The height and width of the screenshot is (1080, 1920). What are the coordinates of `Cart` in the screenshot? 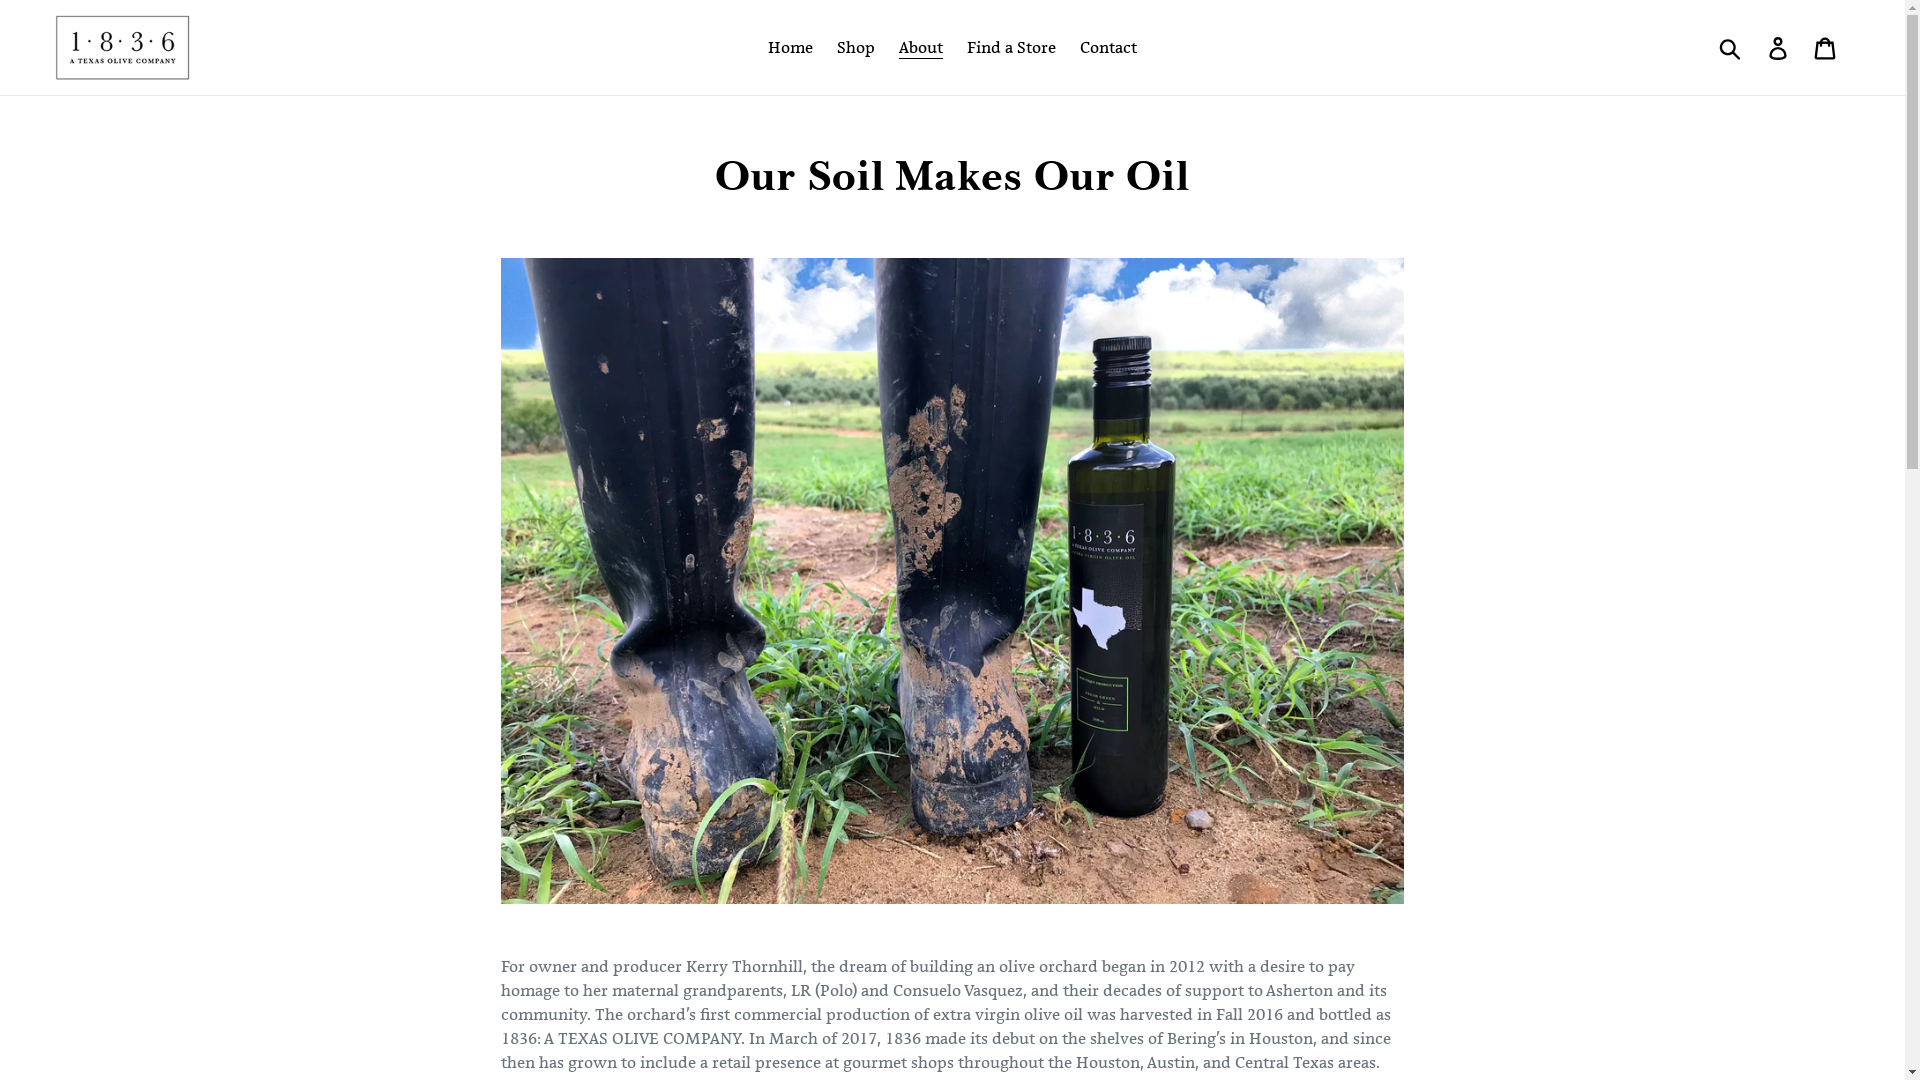 It's located at (1826, 48).